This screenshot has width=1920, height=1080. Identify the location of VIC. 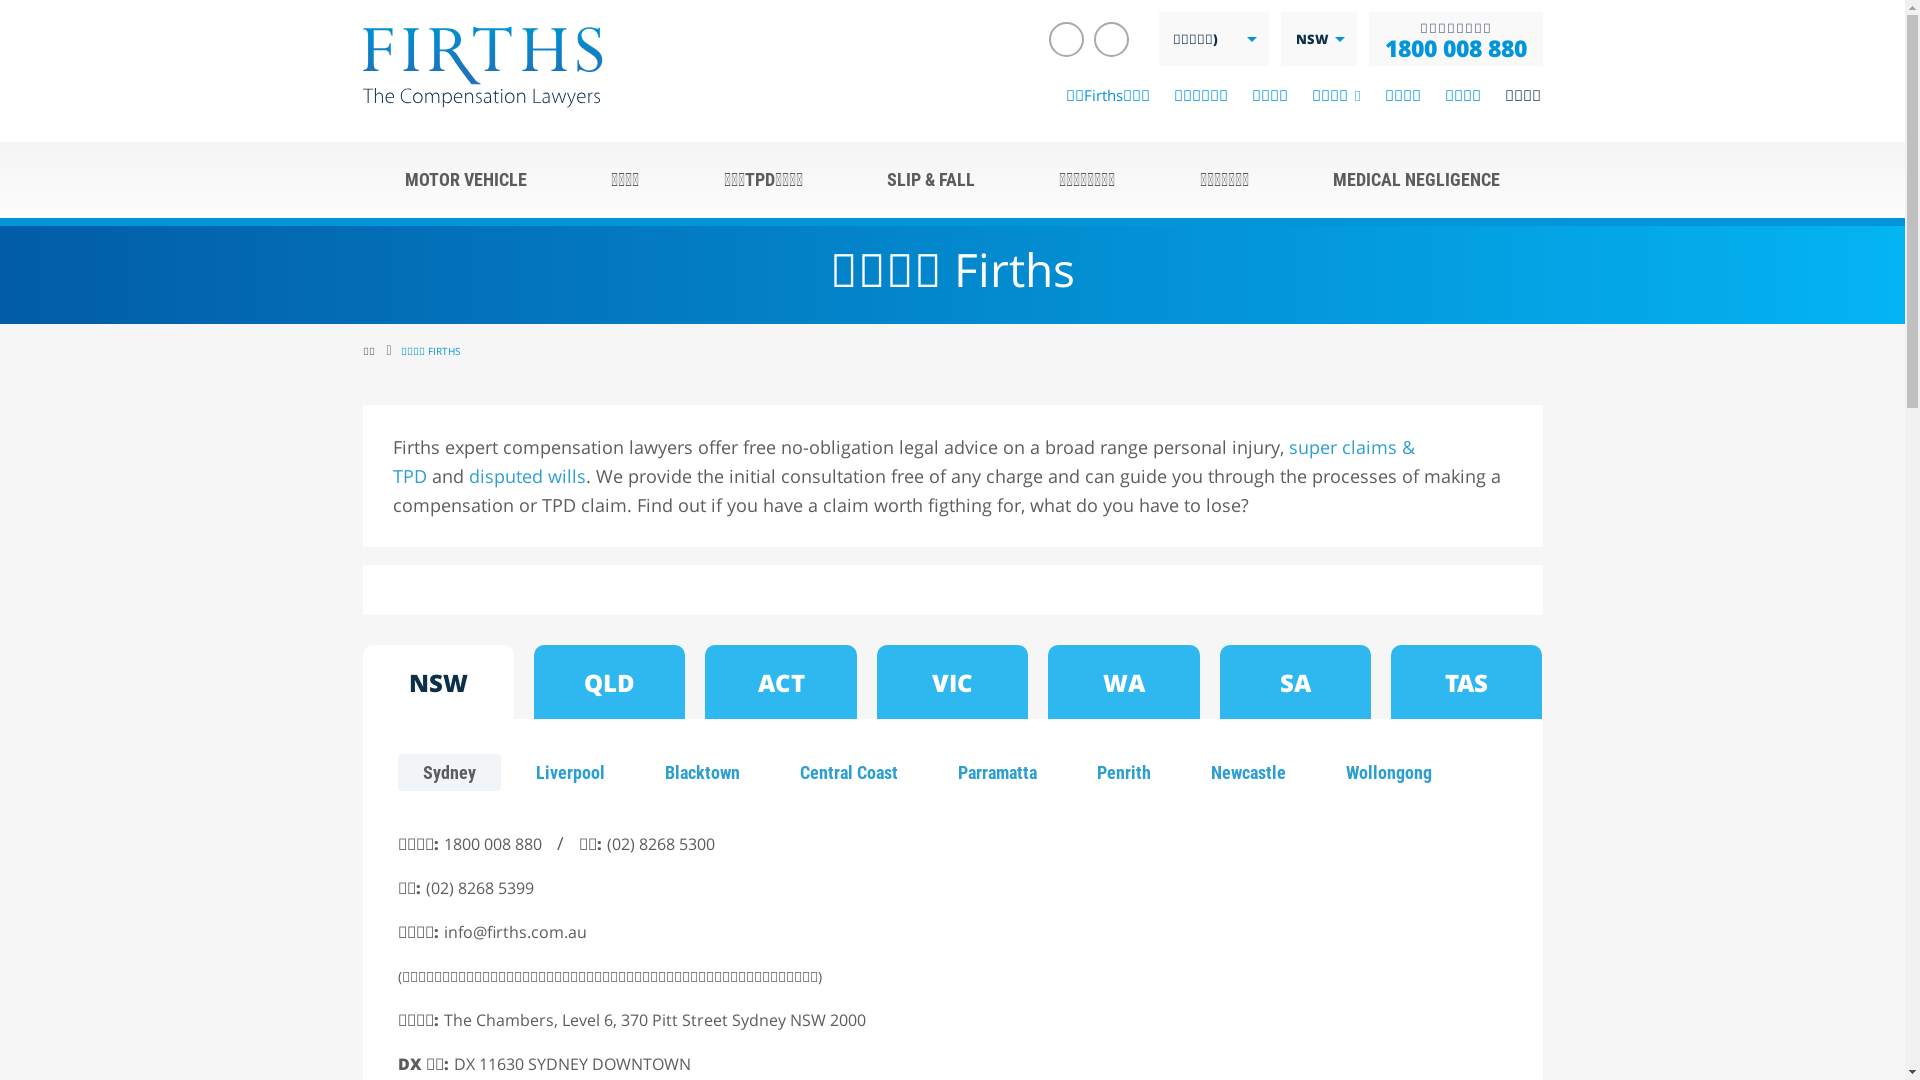
(952, 682).